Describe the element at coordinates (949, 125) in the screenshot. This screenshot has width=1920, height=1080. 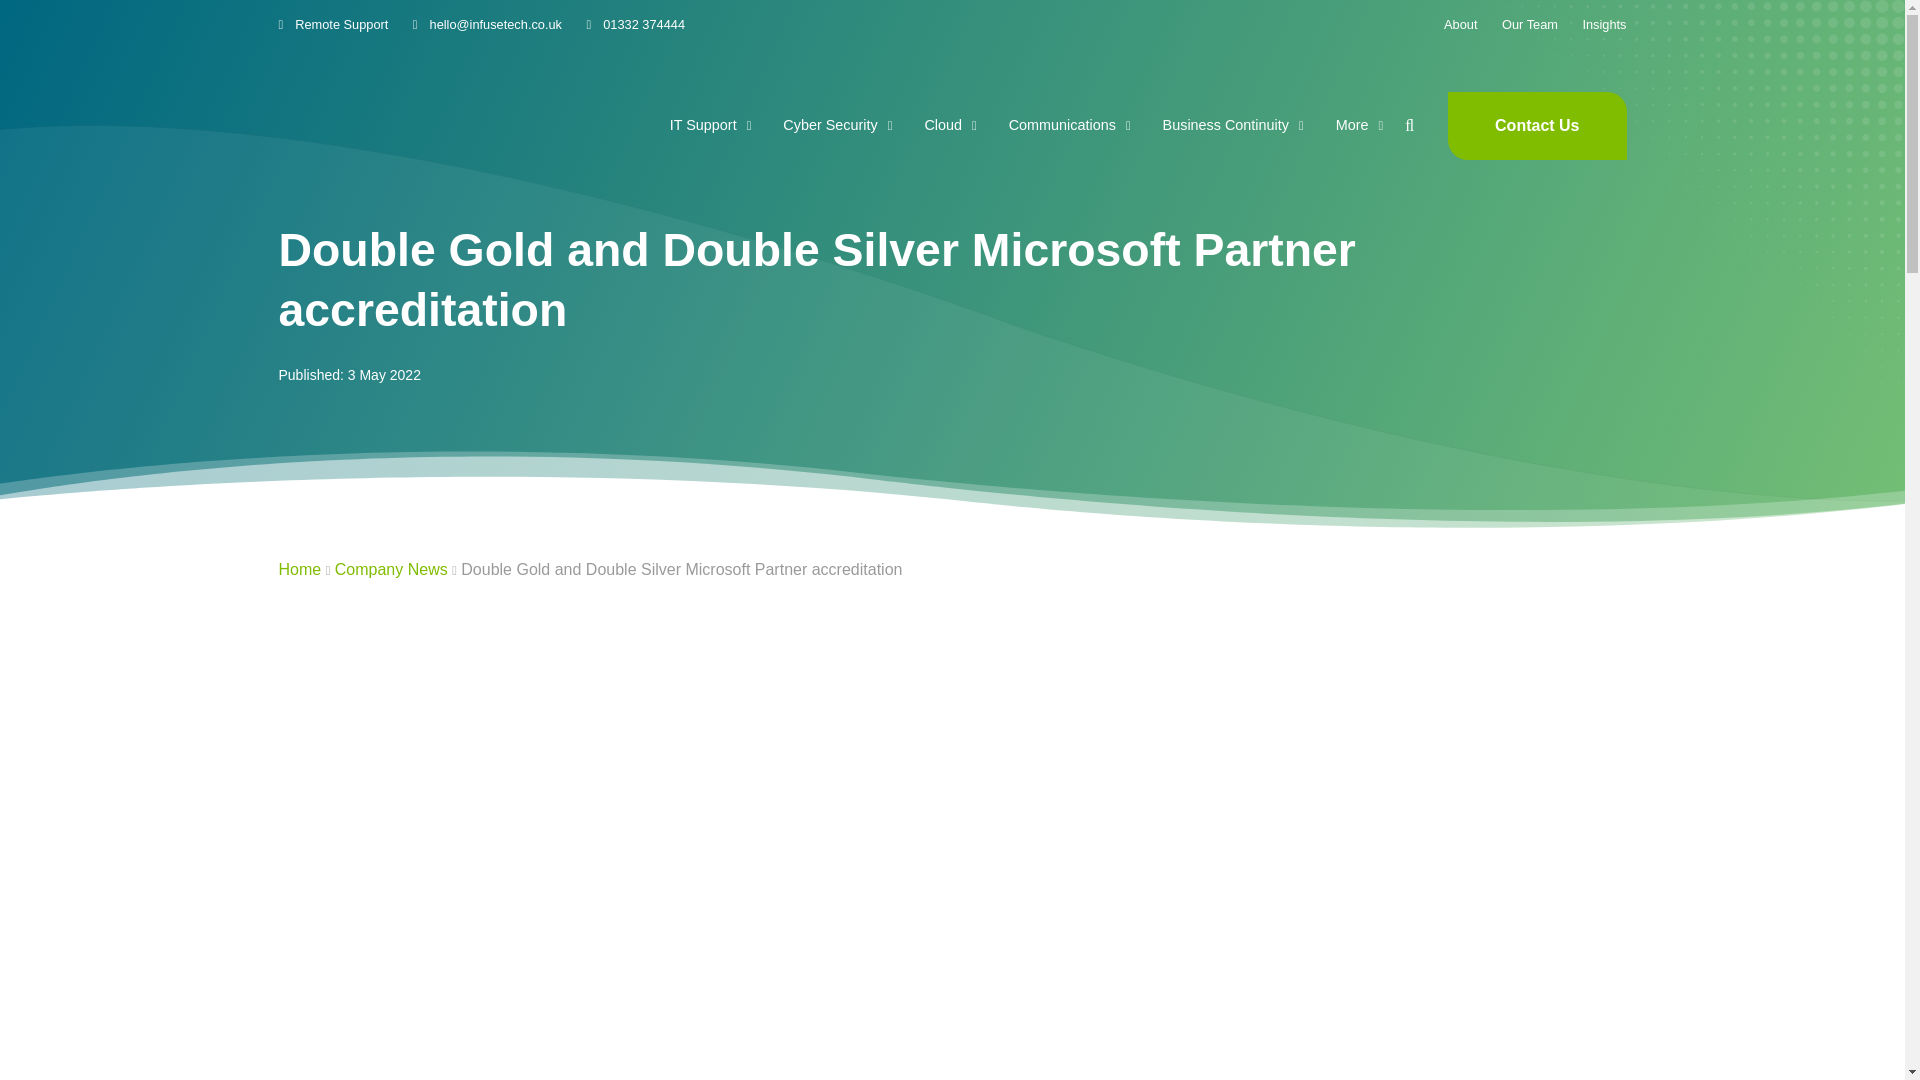
I see `Cloud` at that location.